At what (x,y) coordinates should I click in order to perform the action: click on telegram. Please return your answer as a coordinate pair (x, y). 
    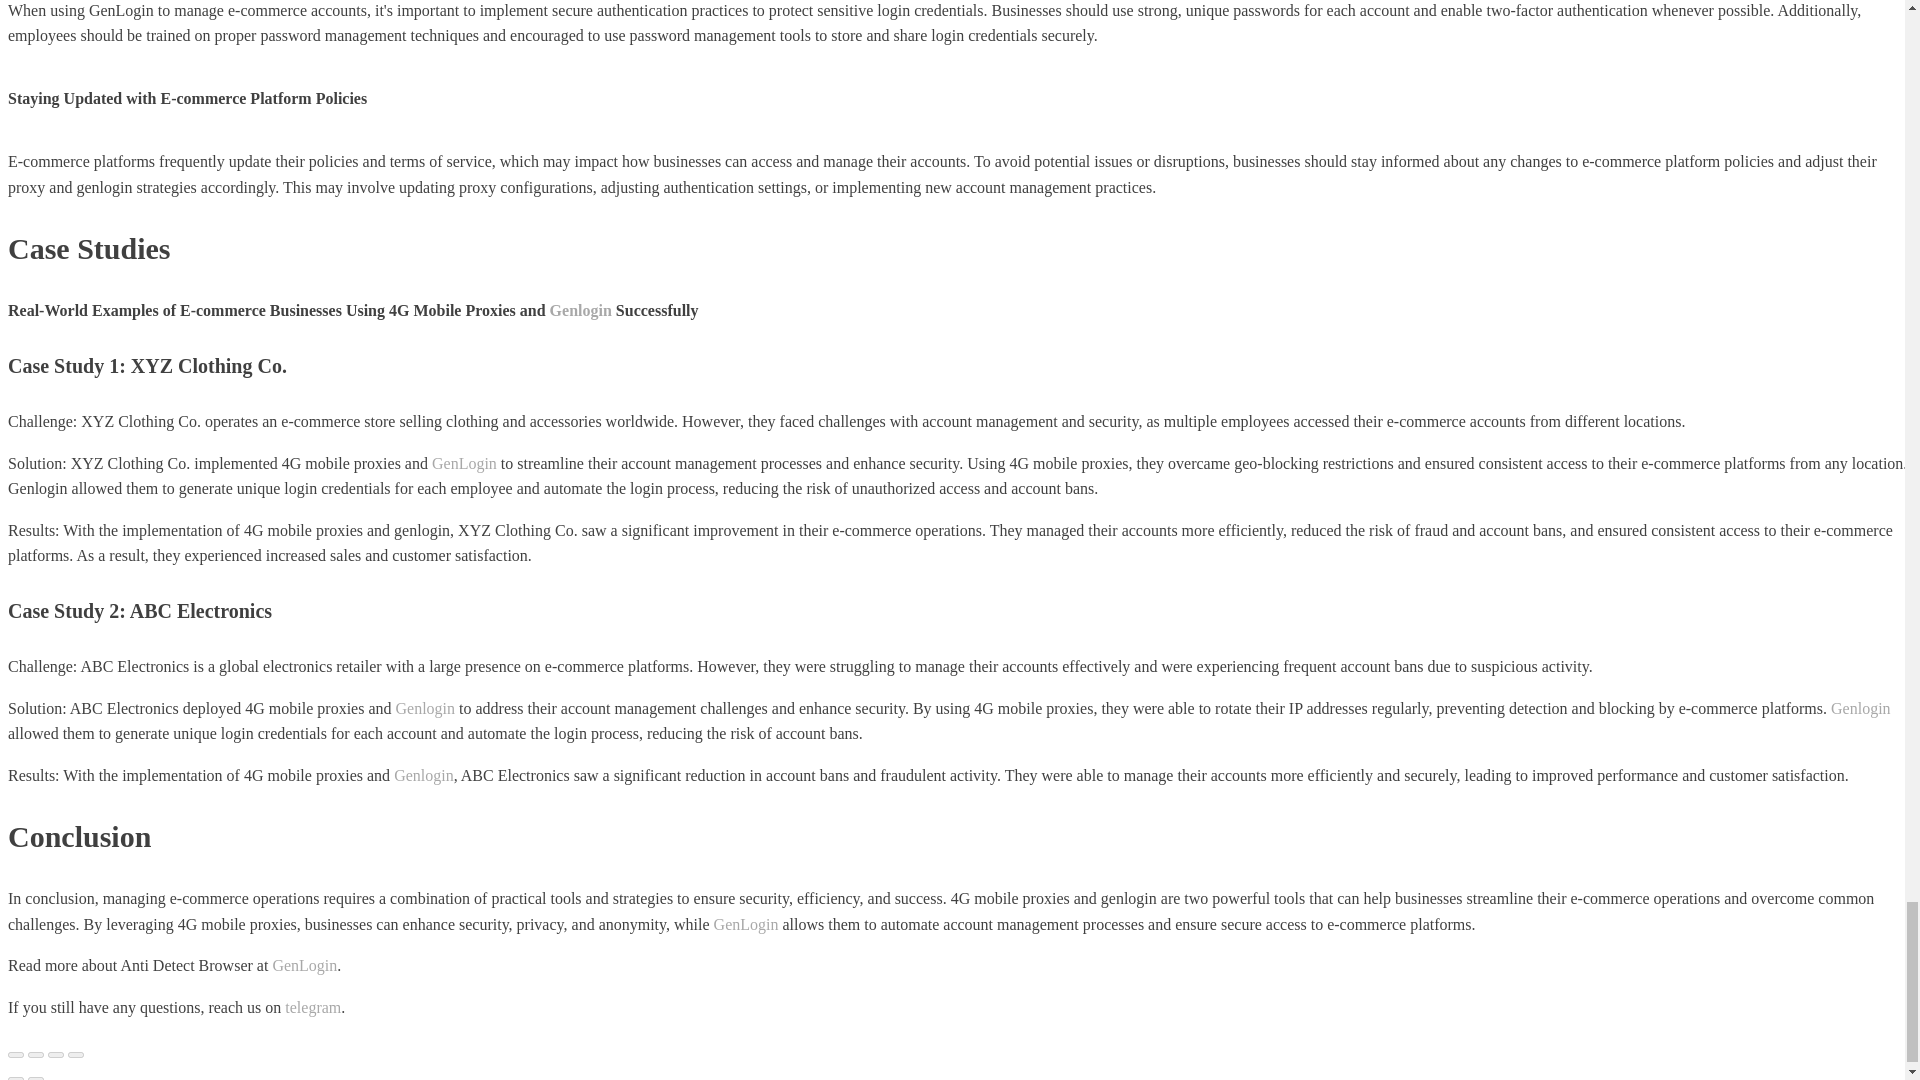
    Looking at the image, I should click on (312, 1008).